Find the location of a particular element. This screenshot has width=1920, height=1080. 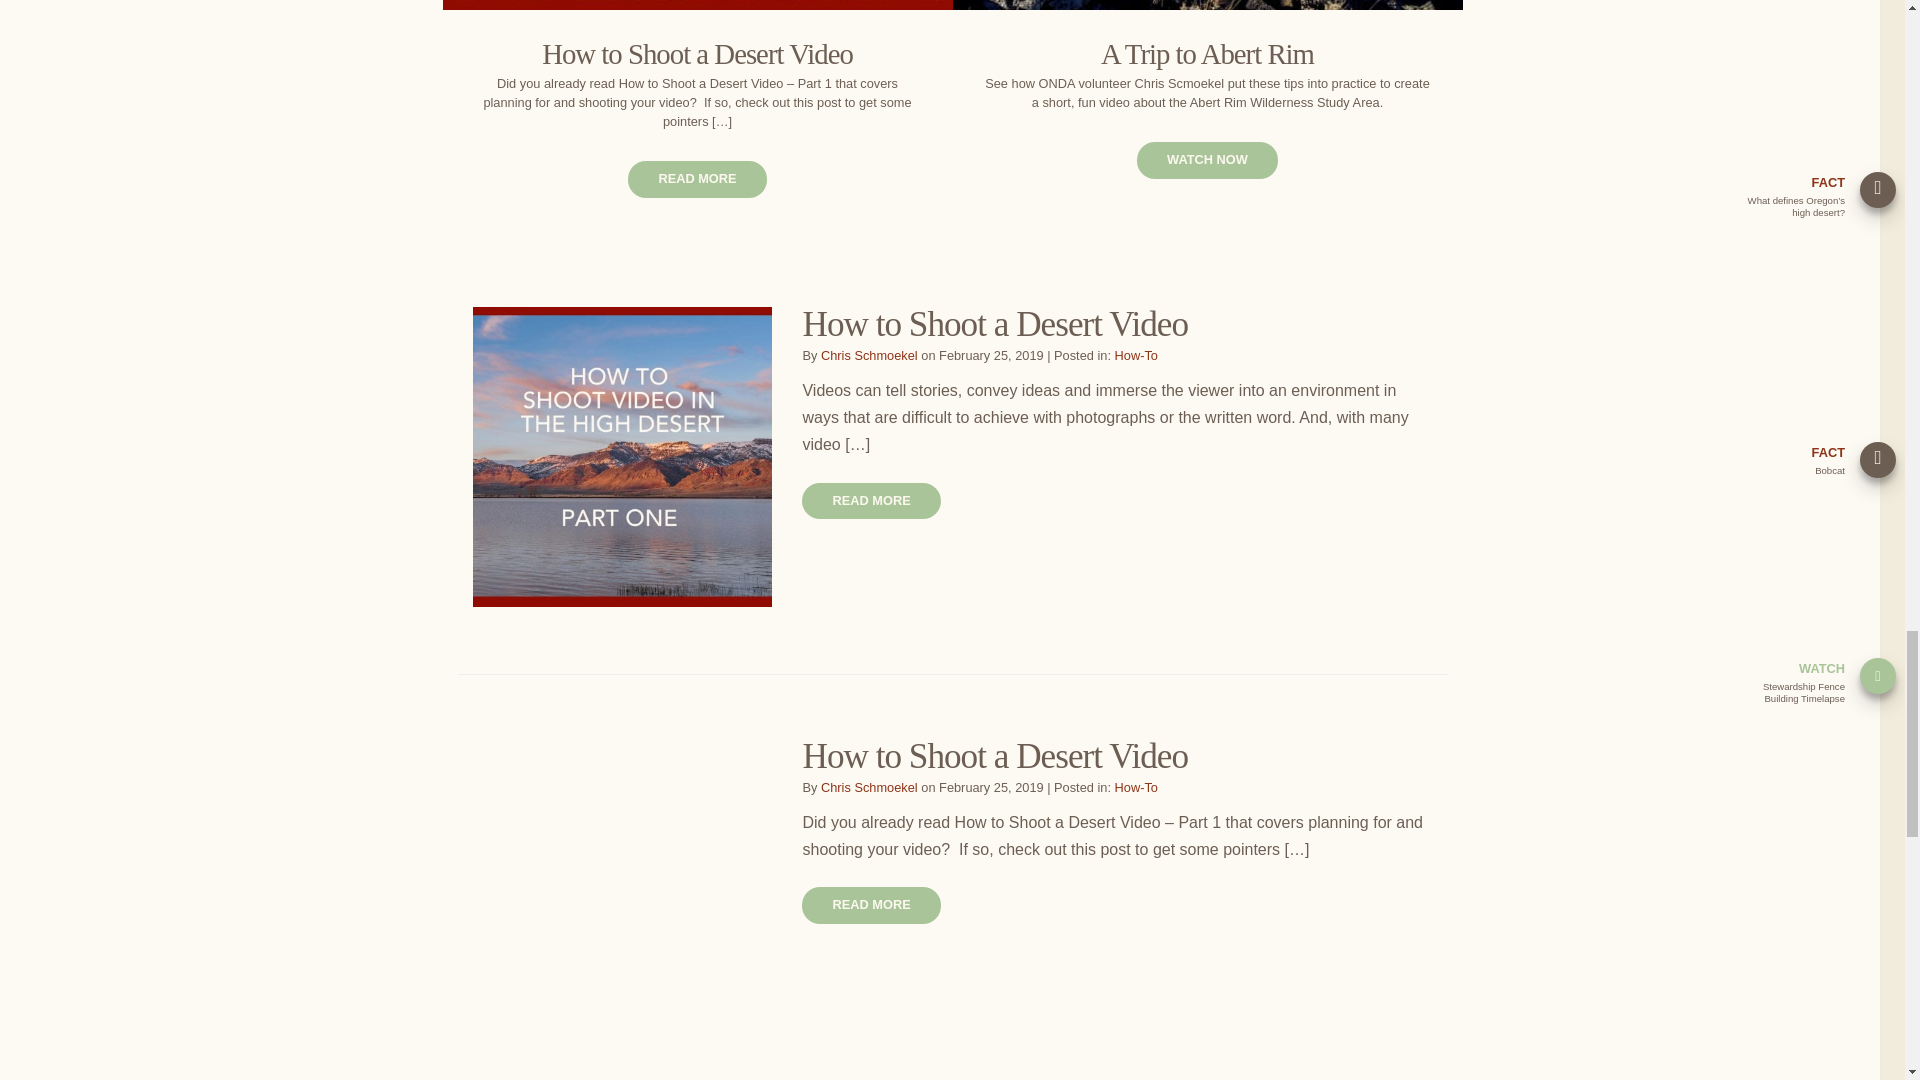

How to Shoot a Desert Video is located at coordinates (995, 756).